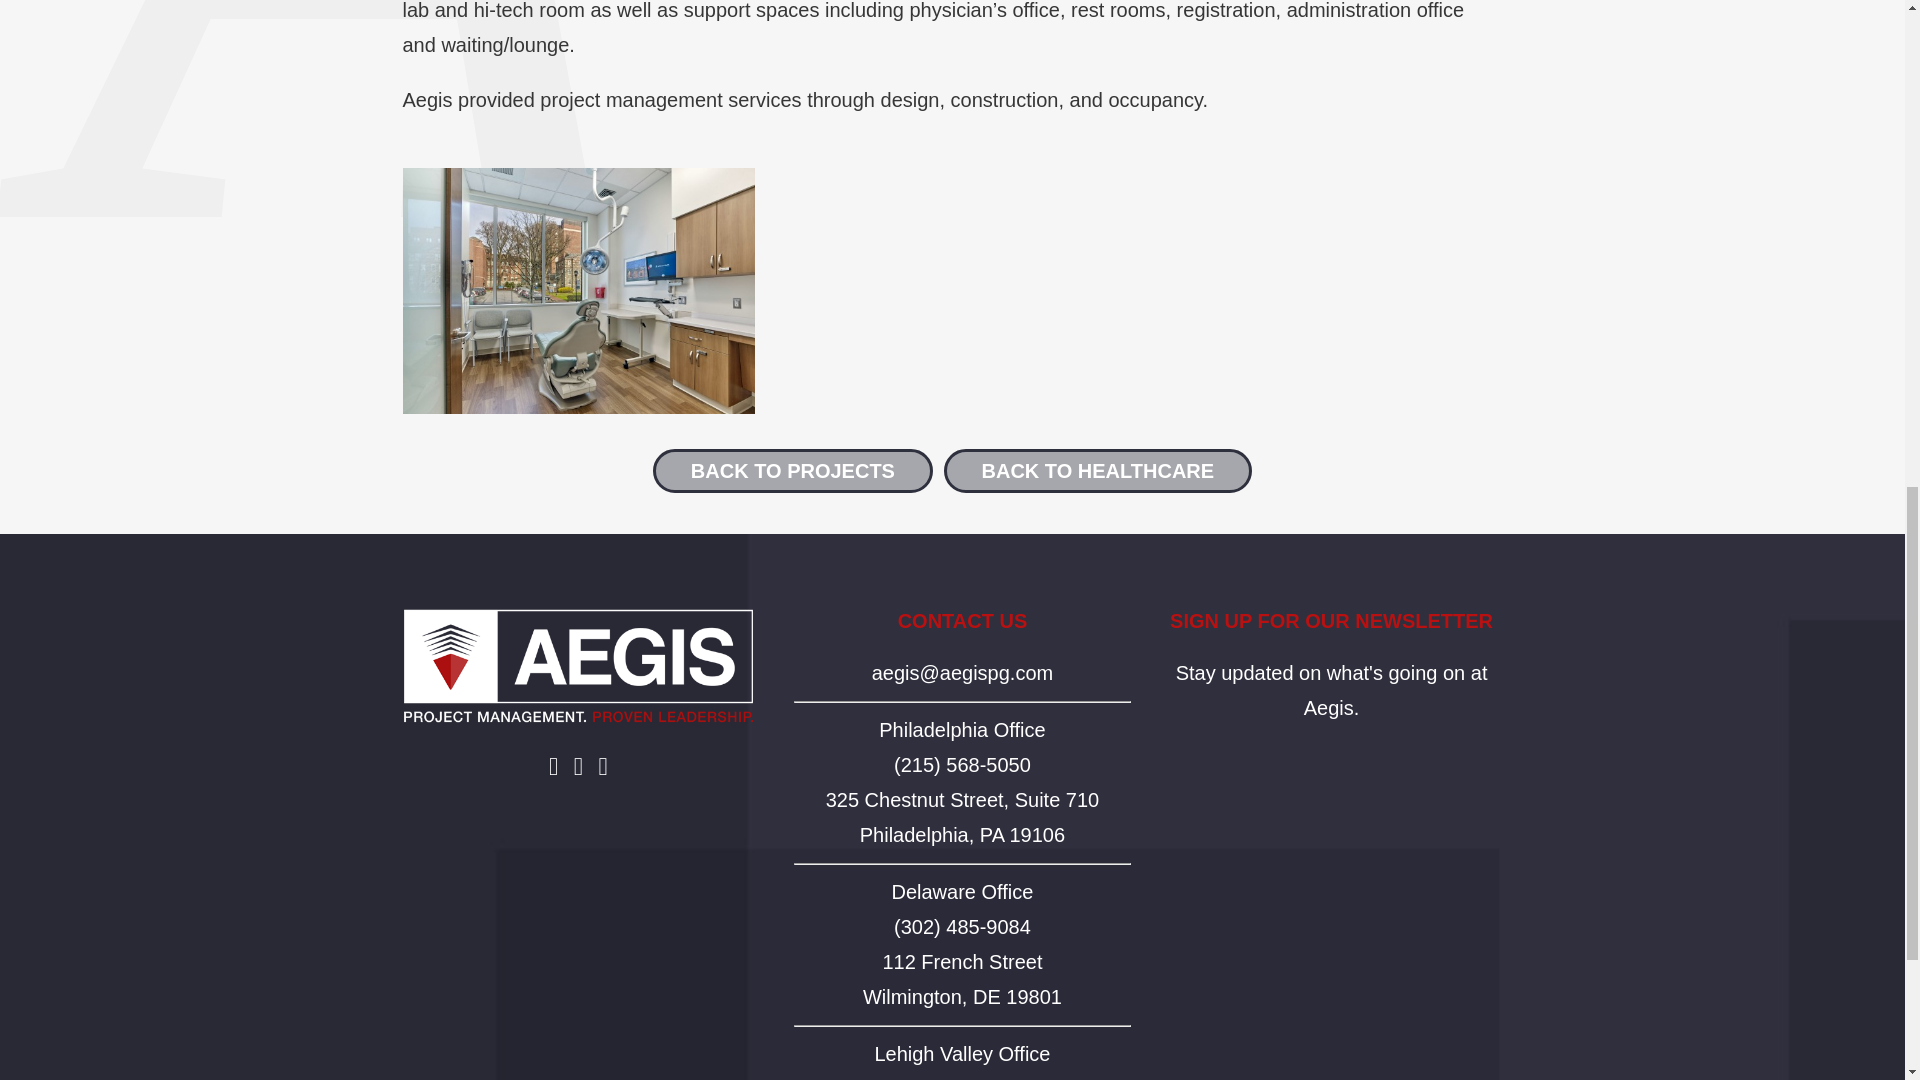 Image resolution: width=1920 pixels, height=1080 pixels. What do you see at coordinates (578, 291) in the screenshot?
I see `JeffersonMaxillofacialAtBrynMawrHosp` at bounding box center [578, 291].